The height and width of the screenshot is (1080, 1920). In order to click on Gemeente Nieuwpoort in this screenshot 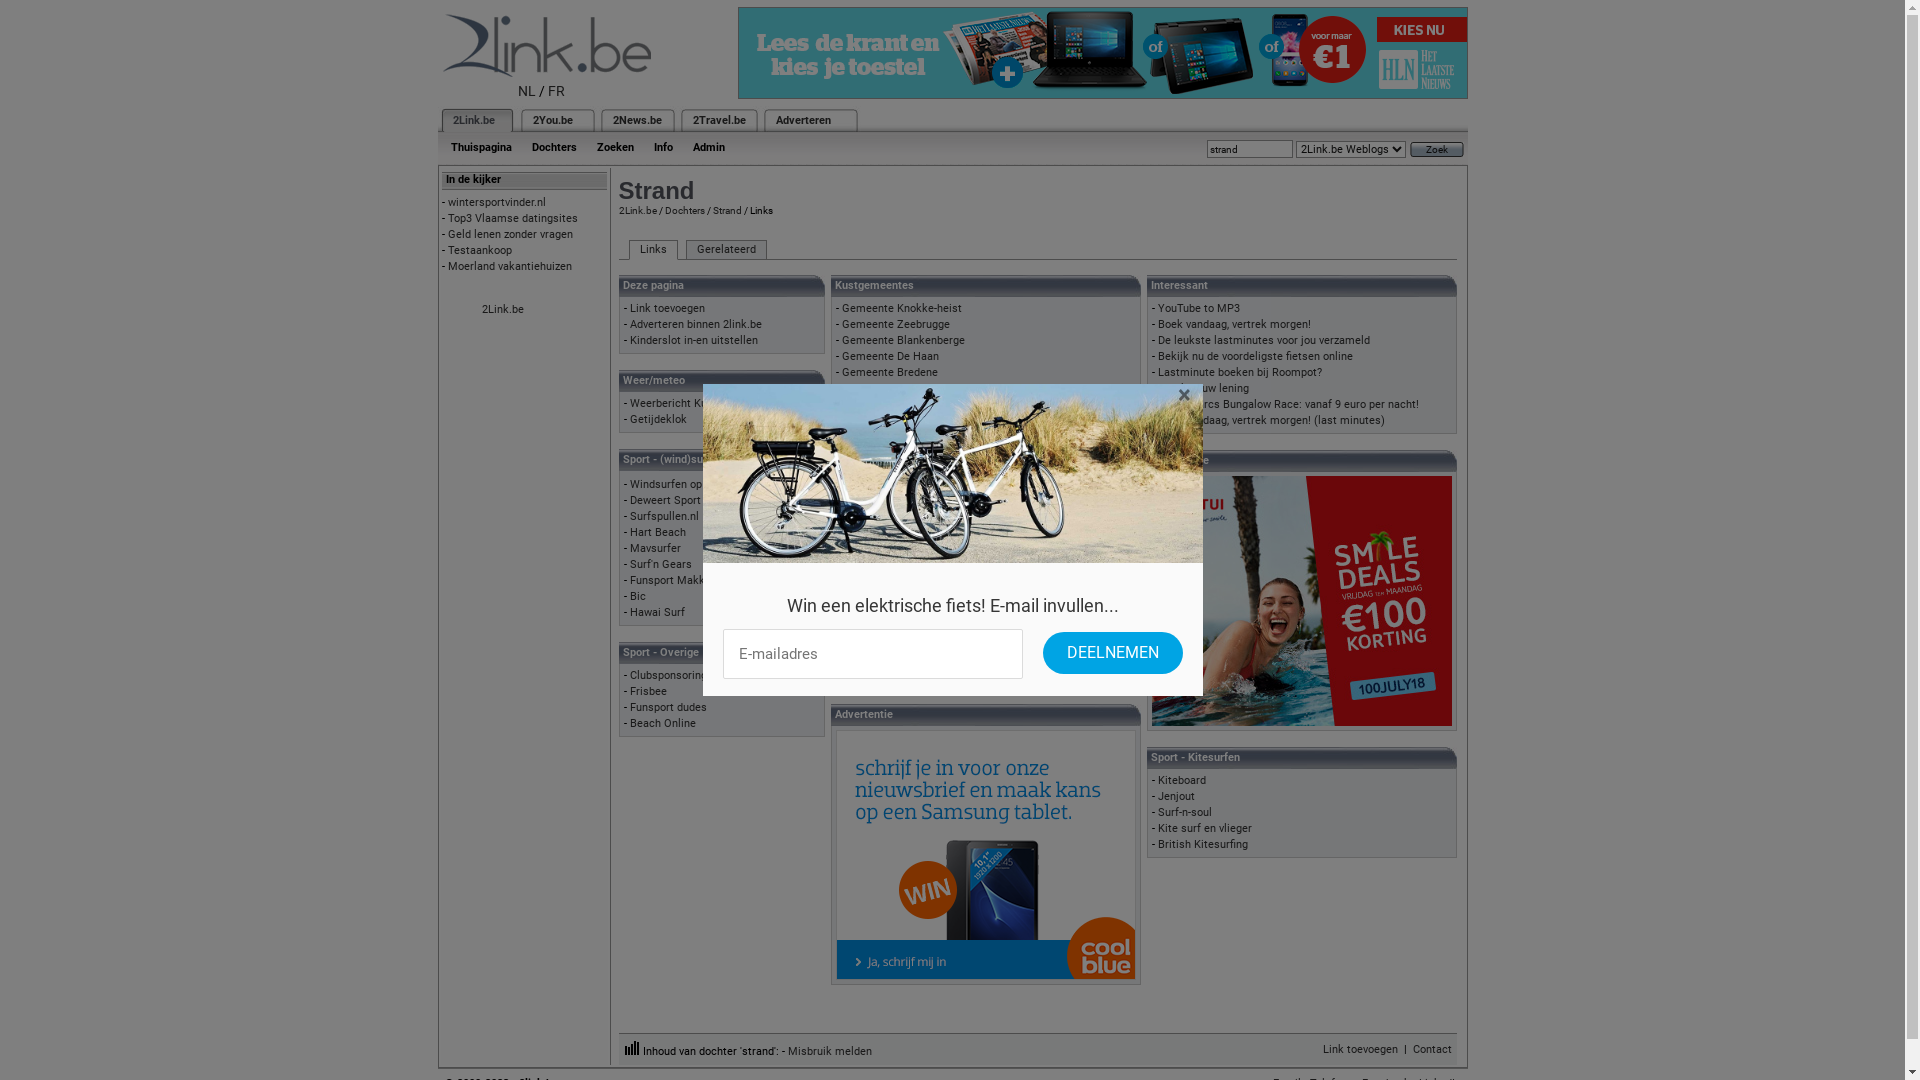, I will do `click(898, 404)`.